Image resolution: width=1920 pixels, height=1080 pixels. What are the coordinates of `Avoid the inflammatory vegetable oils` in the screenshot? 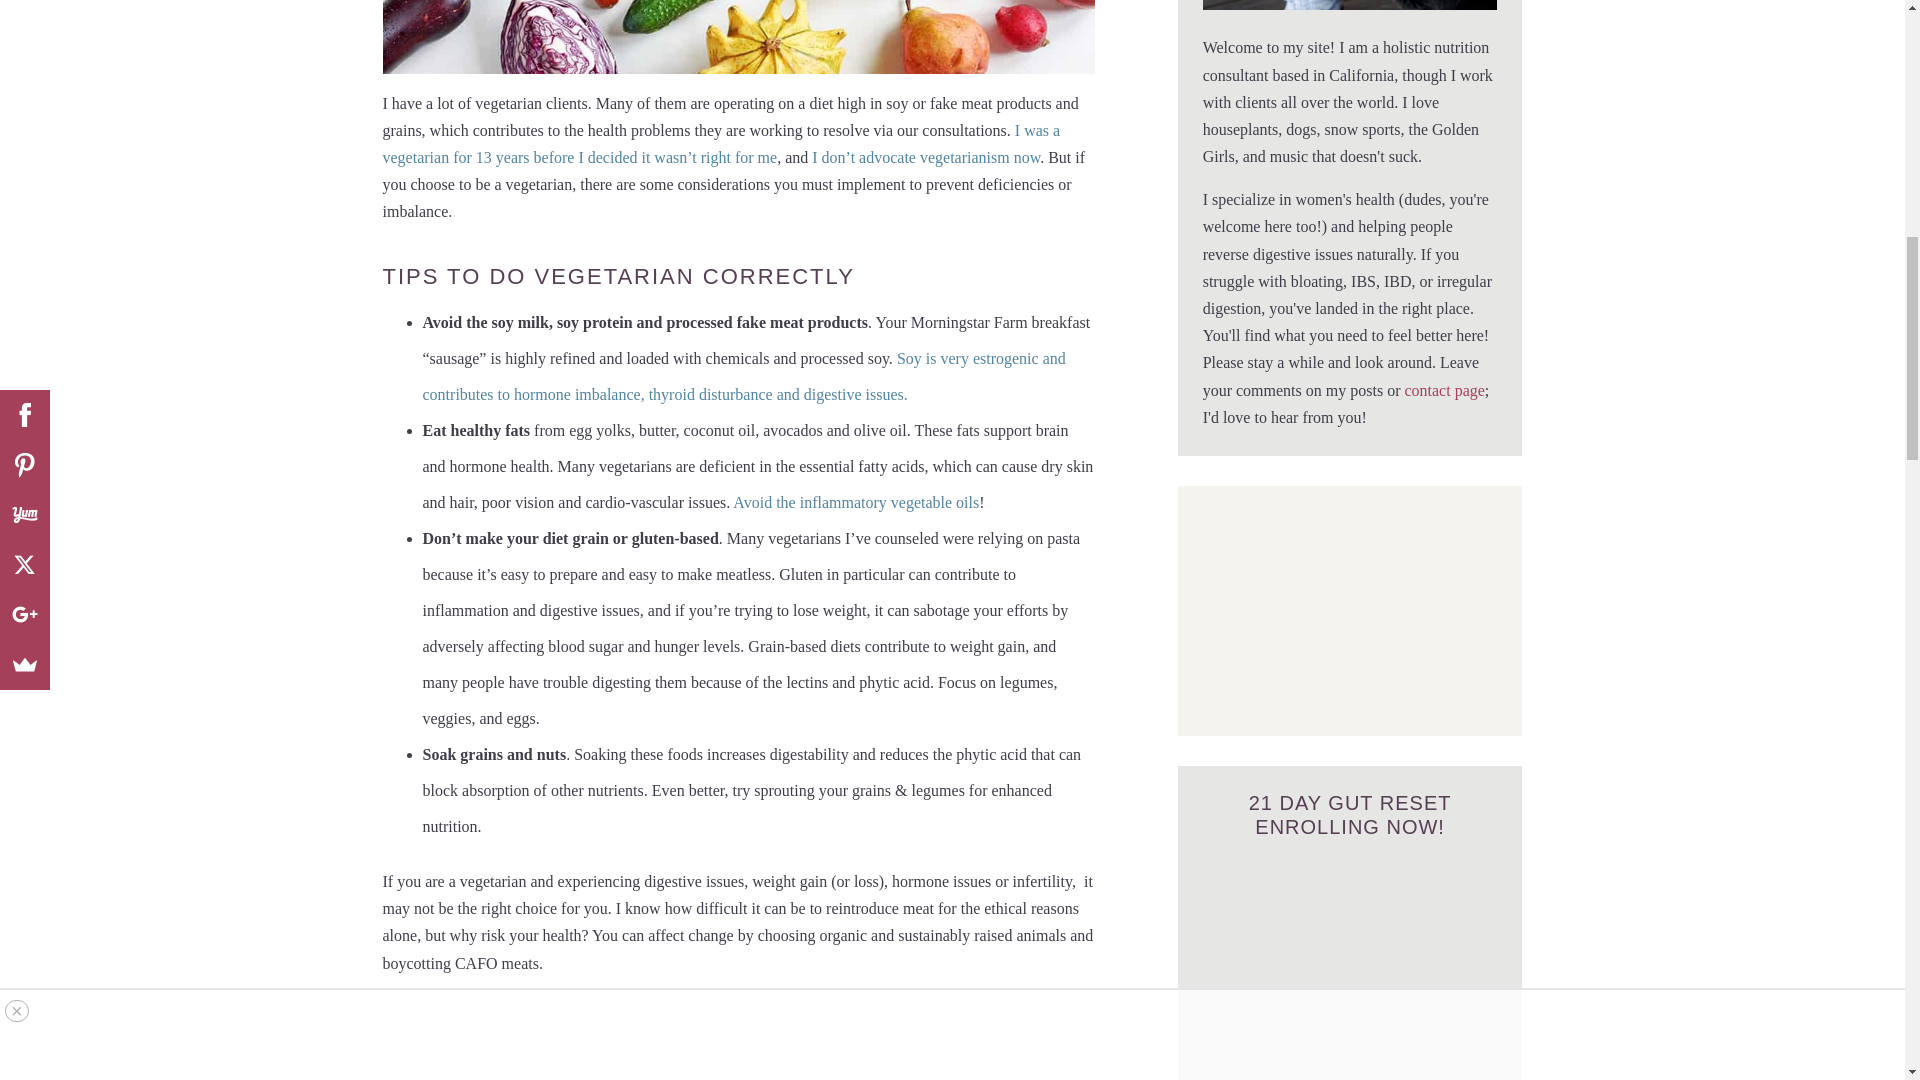 It's located at (856, 502).